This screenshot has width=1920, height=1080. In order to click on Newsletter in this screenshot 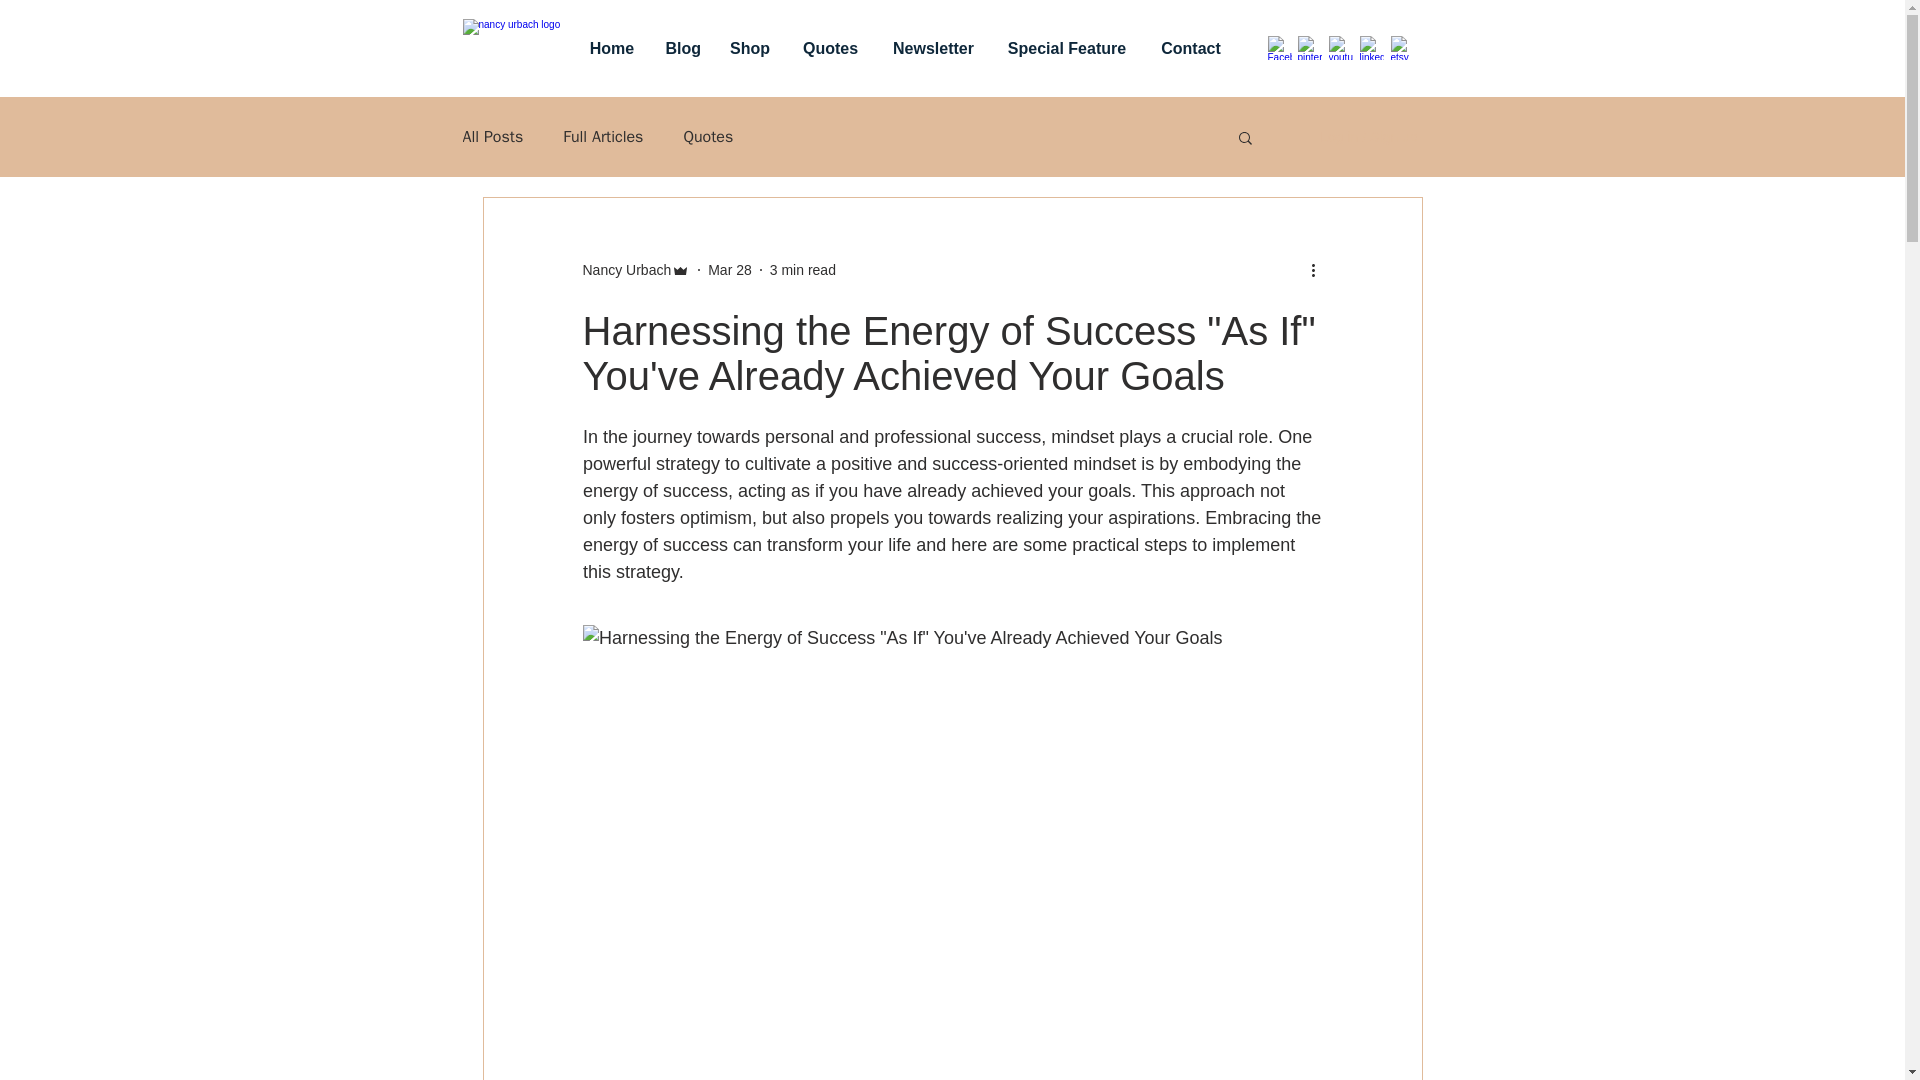, I will do `click(934, 48)`.